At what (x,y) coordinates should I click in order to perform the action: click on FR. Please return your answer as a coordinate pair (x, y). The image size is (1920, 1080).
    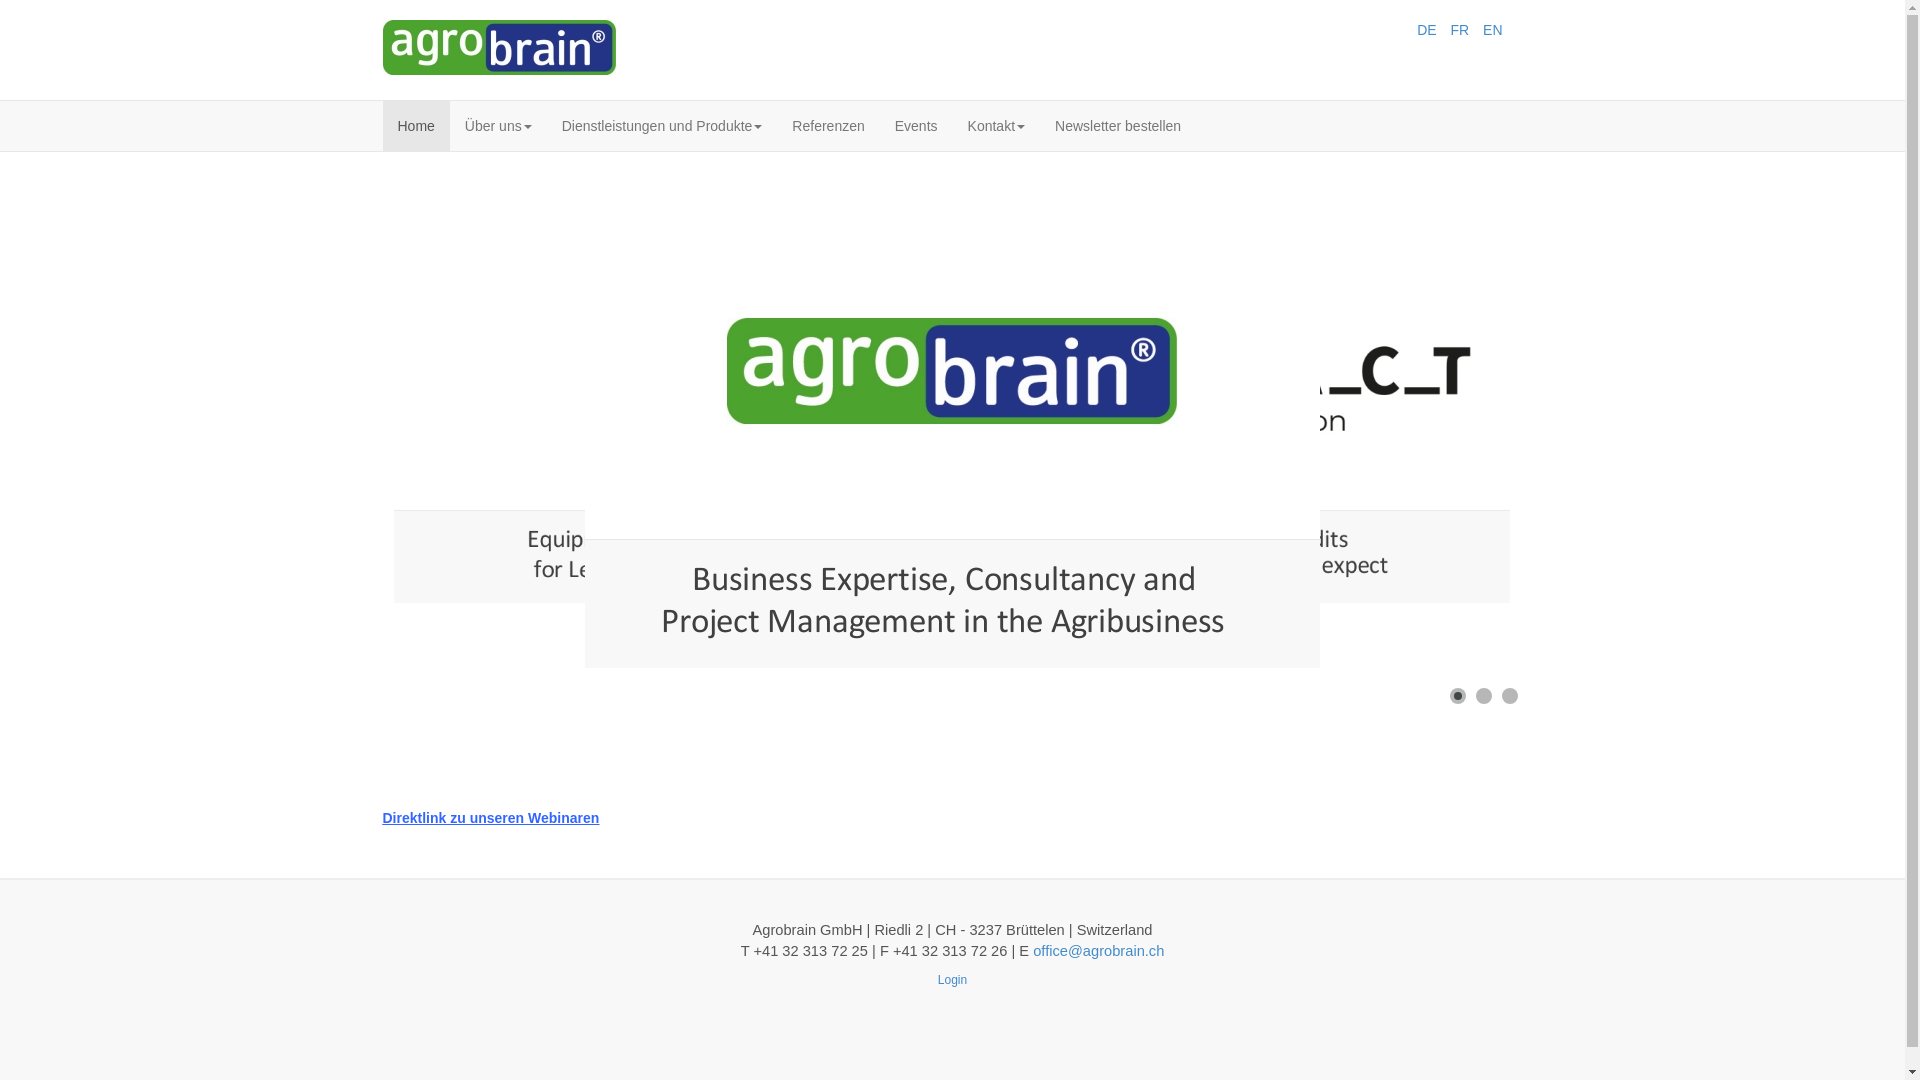
    Looking at the image, I should click on (1462, 30).